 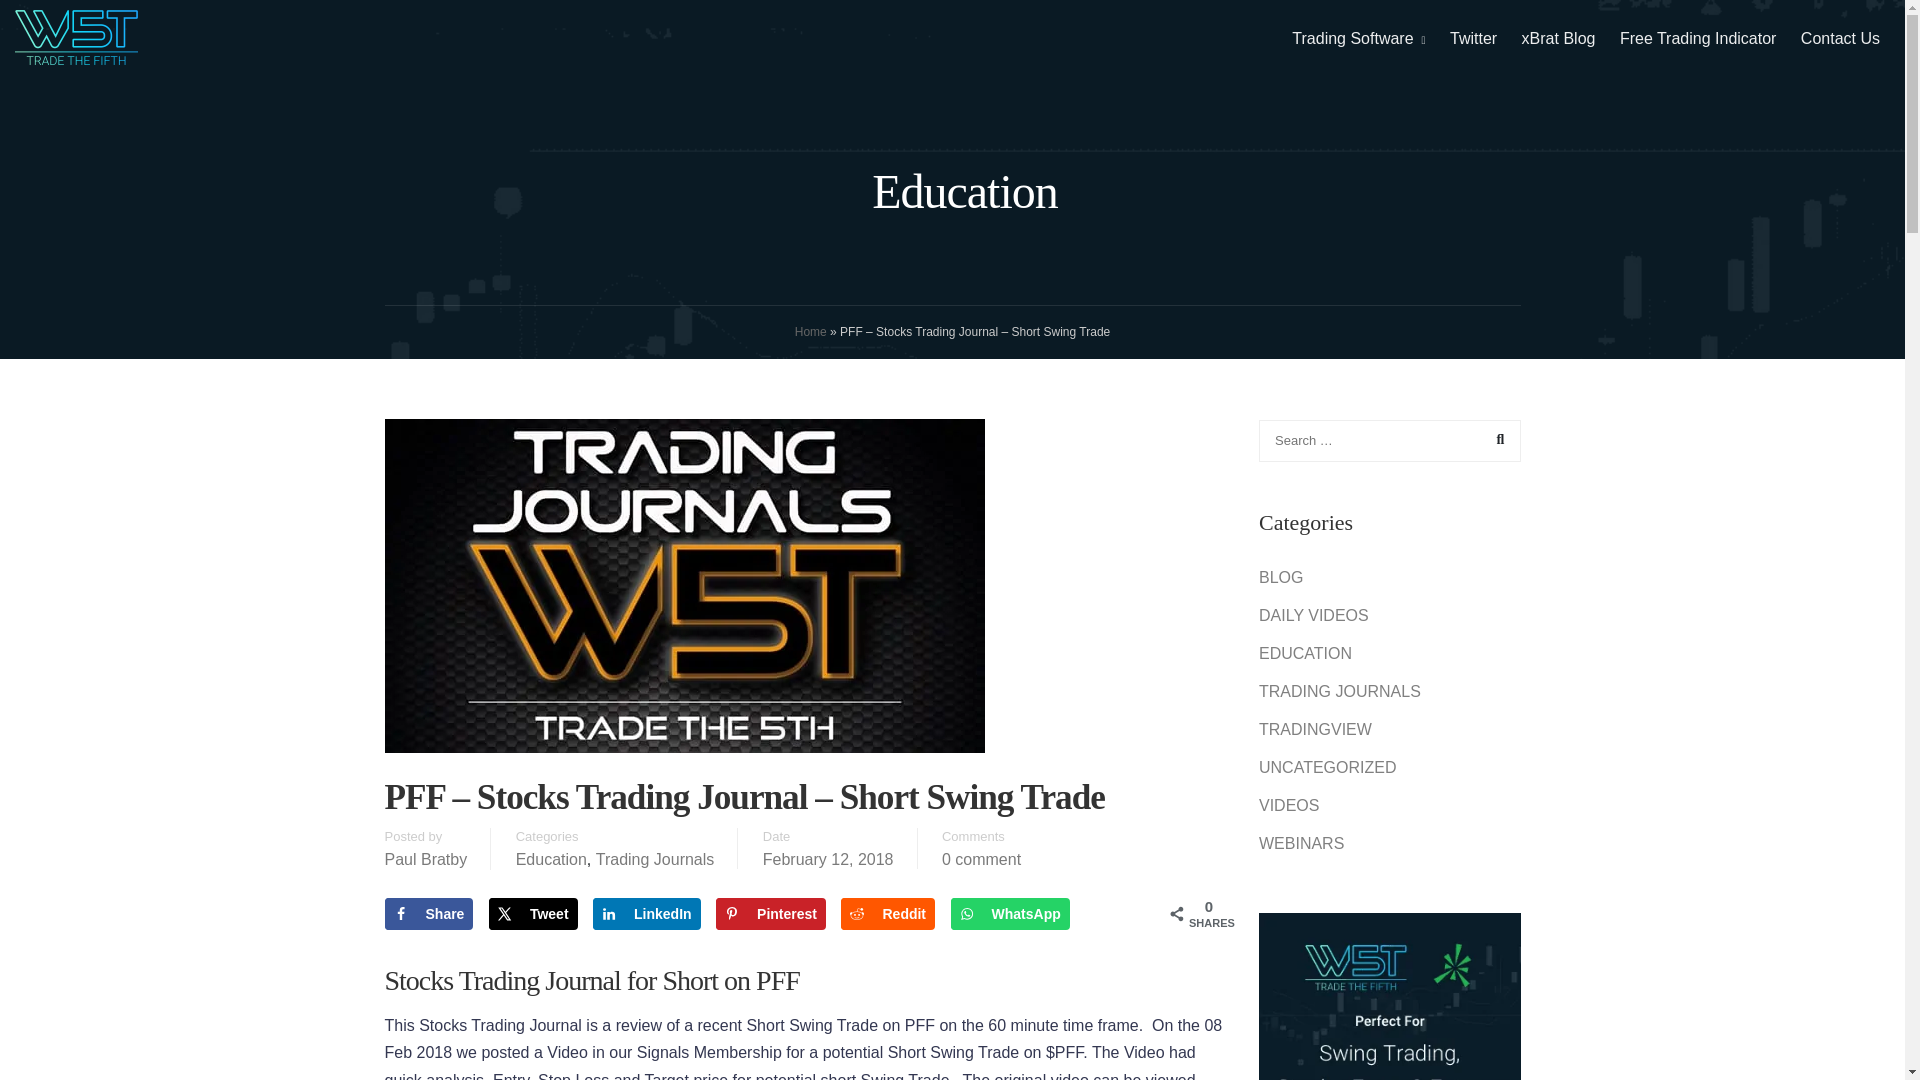 What do you see at coordinates (654, 860) in the screenshot?
I see `Trading Journals` at bounding box center [654, 860].